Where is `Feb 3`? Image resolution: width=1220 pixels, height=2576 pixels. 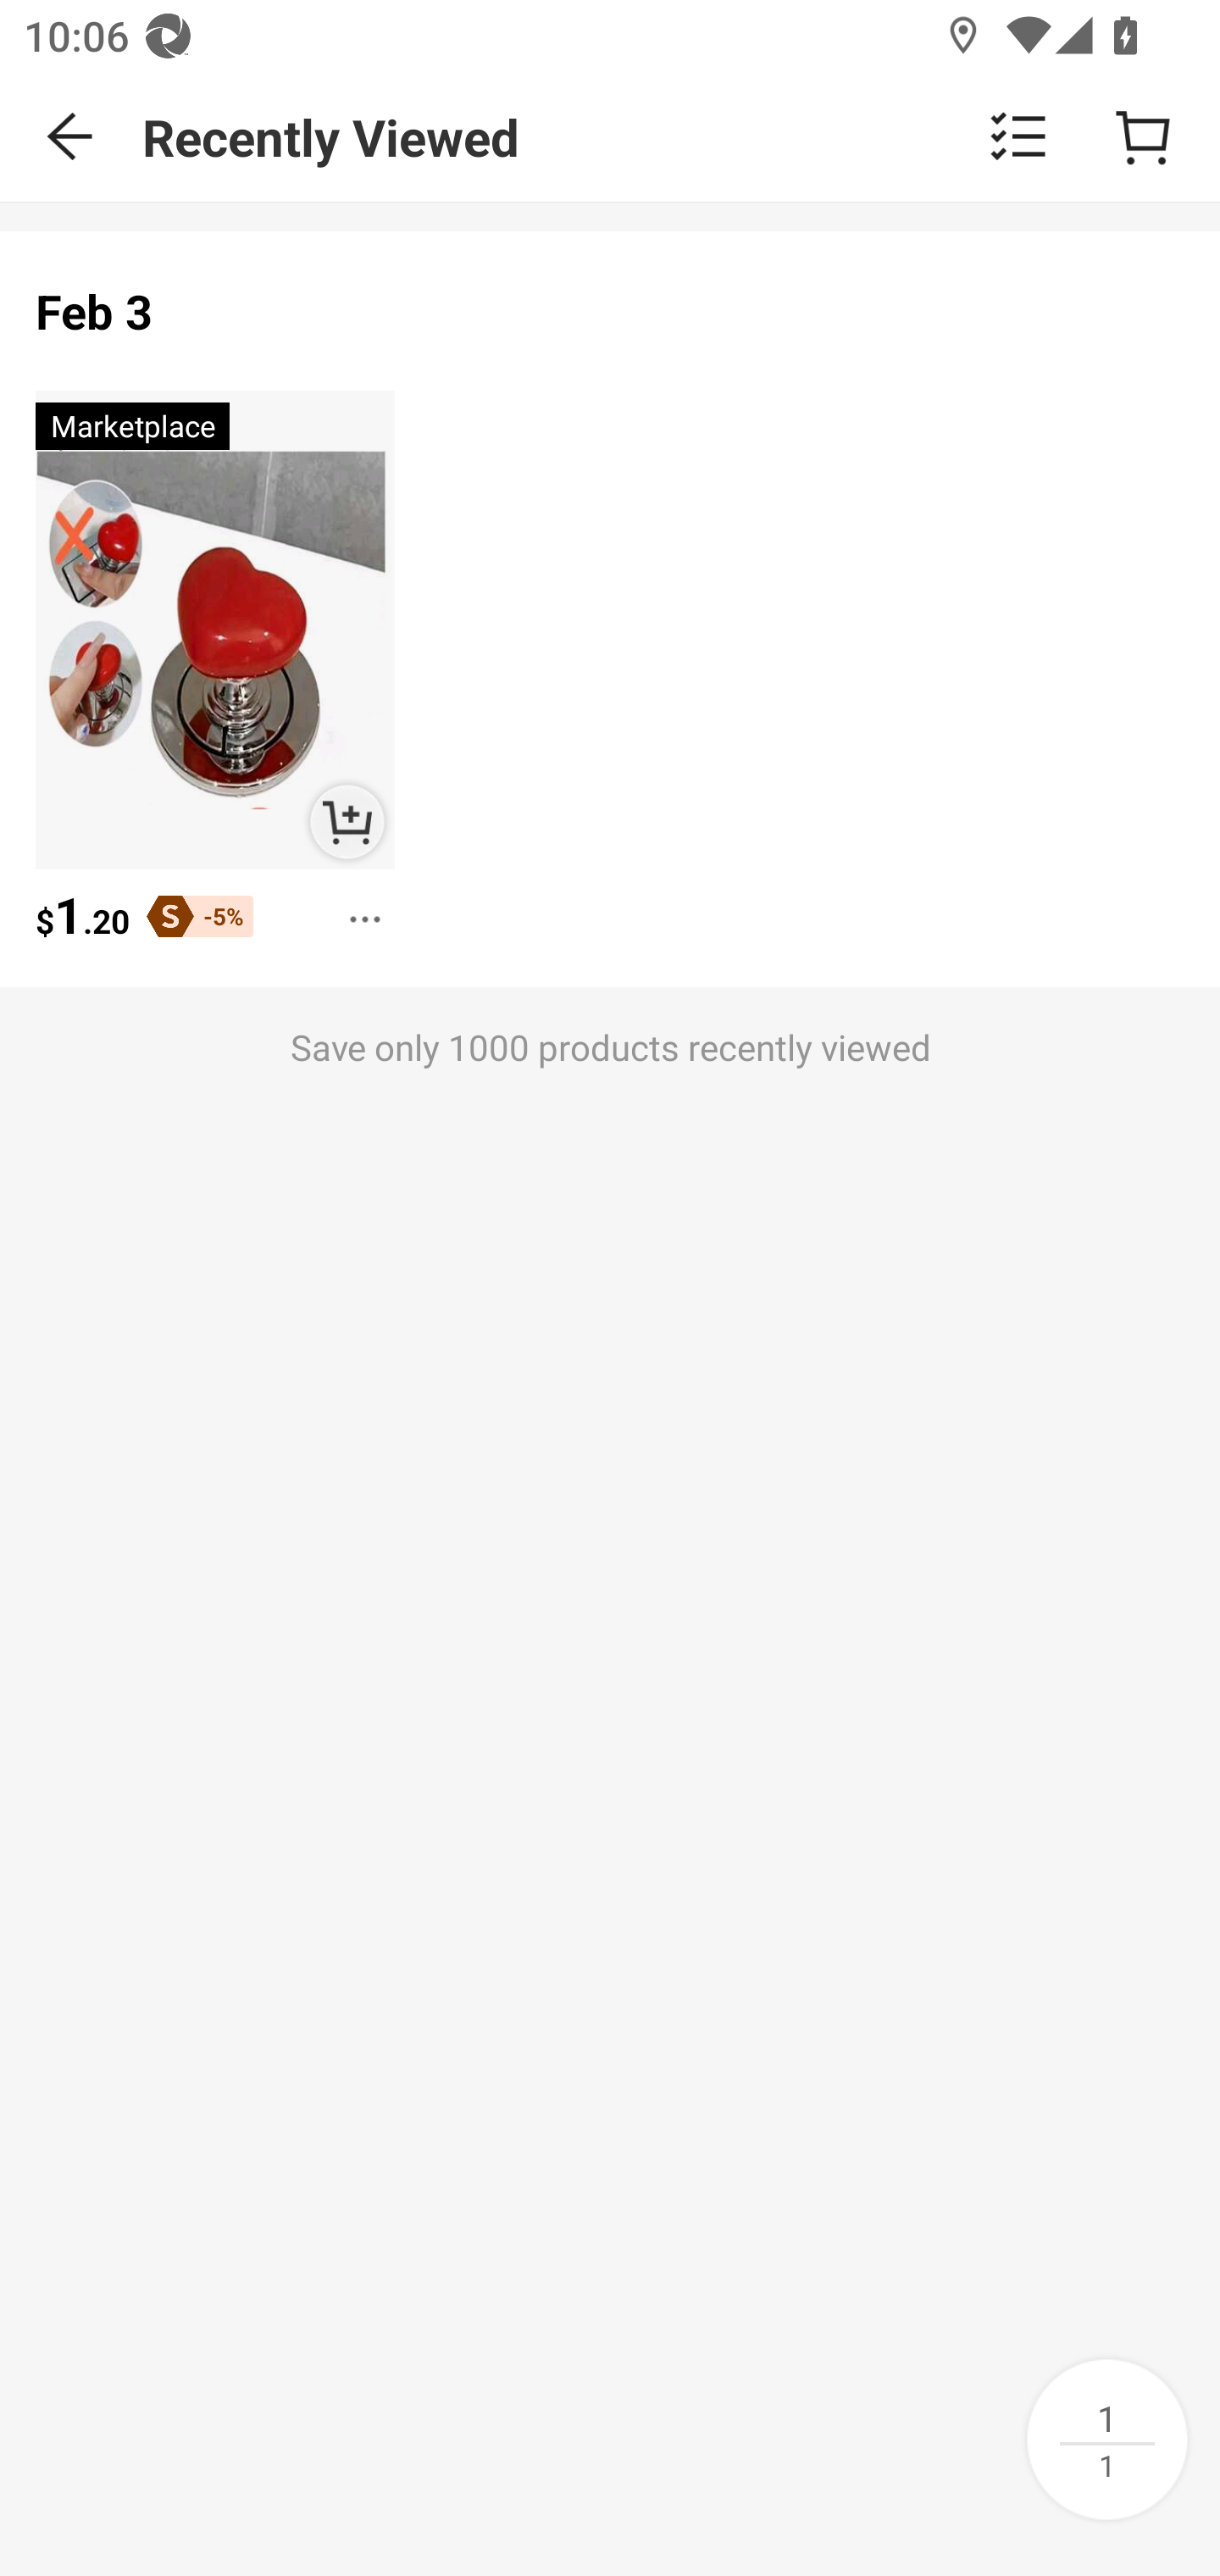
Feb 3 is located at coordinates (95, 312).